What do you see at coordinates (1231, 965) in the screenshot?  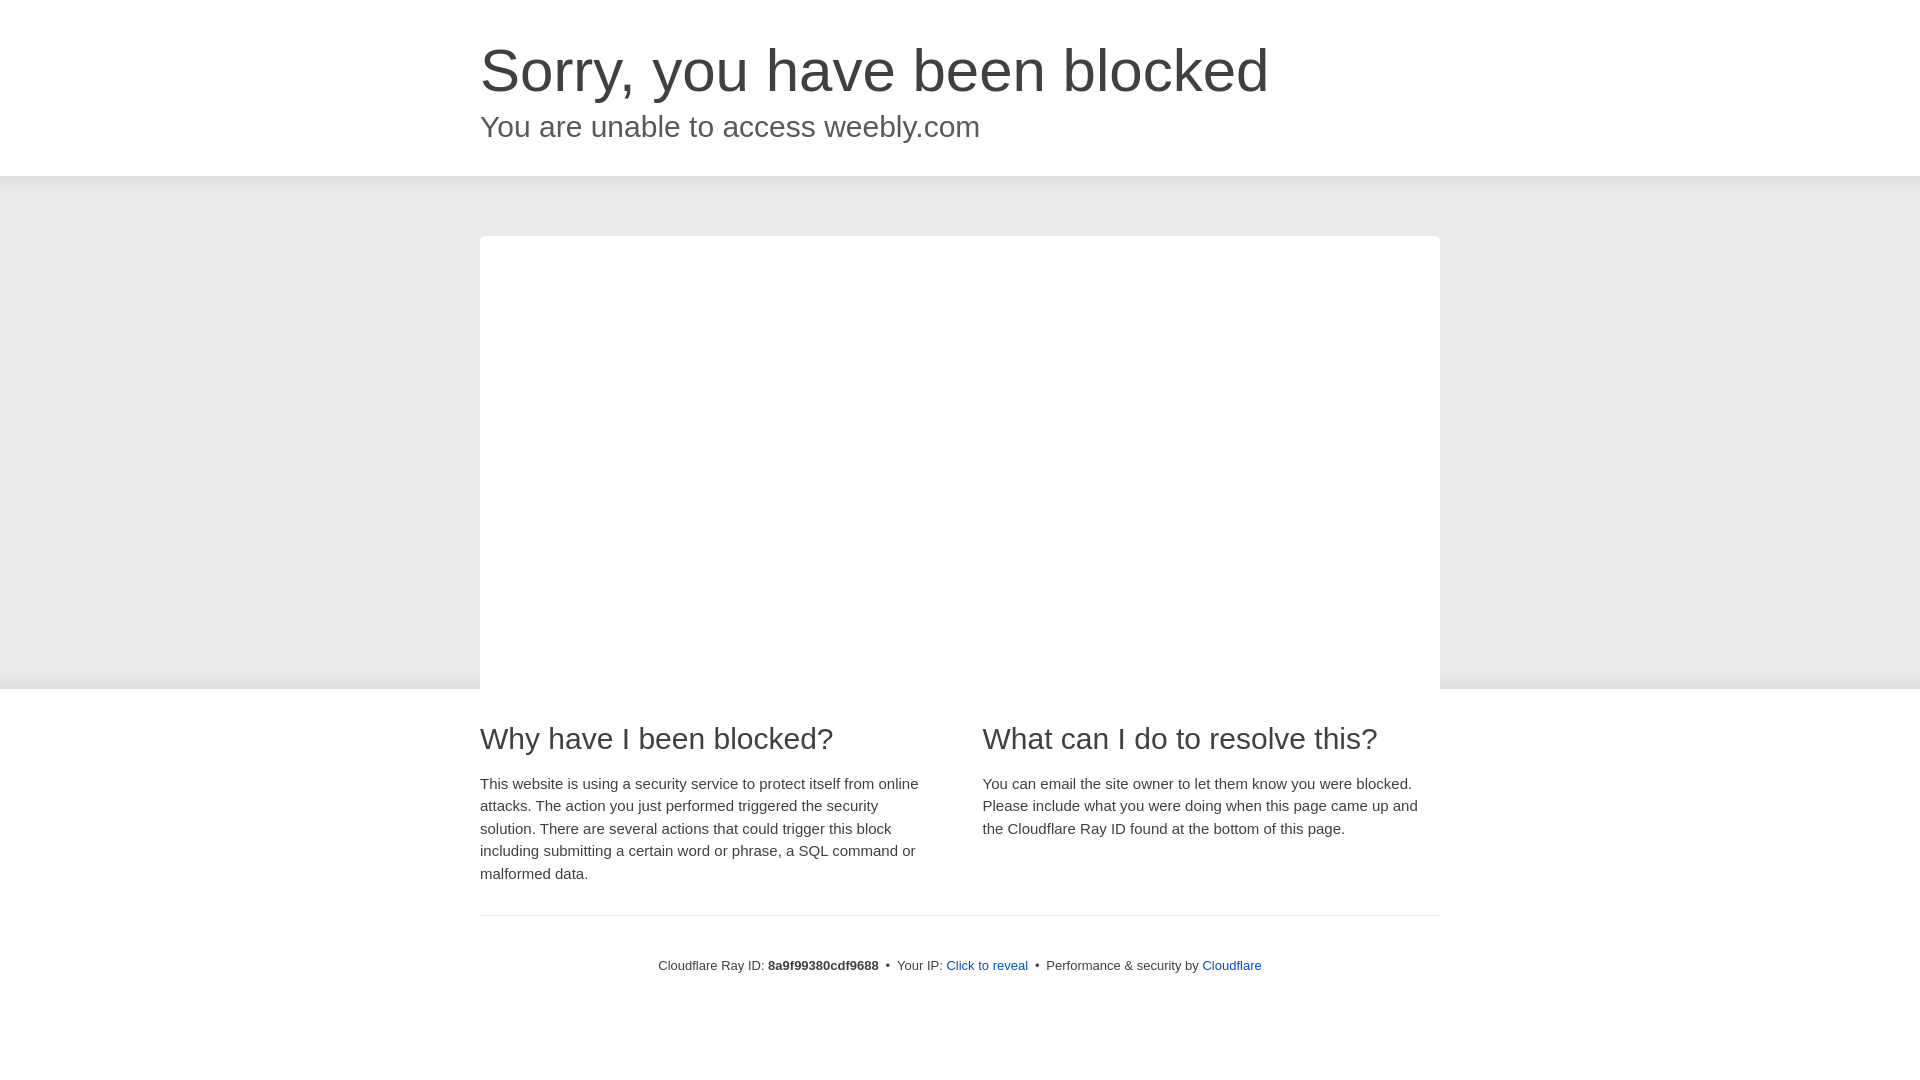 I see `Cloudflare` at bounding box center [1231, 965].